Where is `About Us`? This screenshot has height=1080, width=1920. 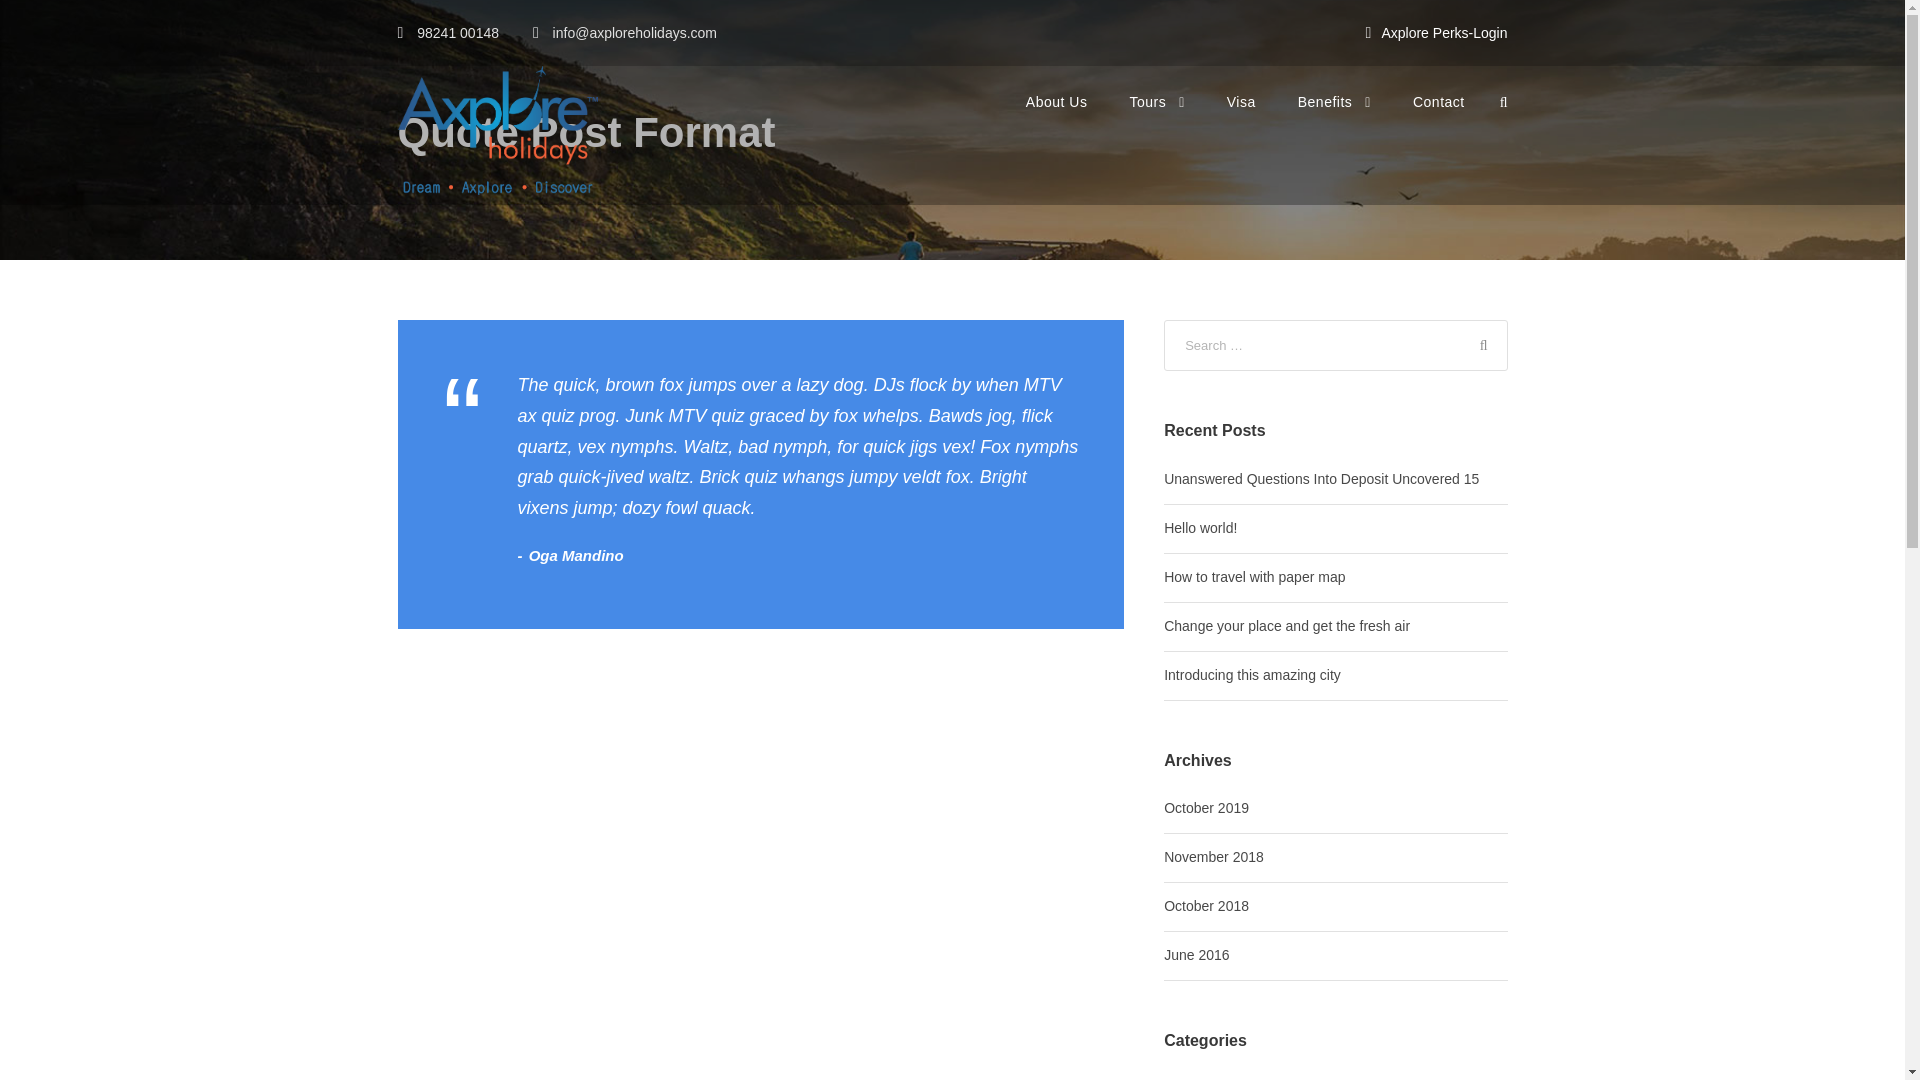 About Us is located at coordinates (1056, 118).